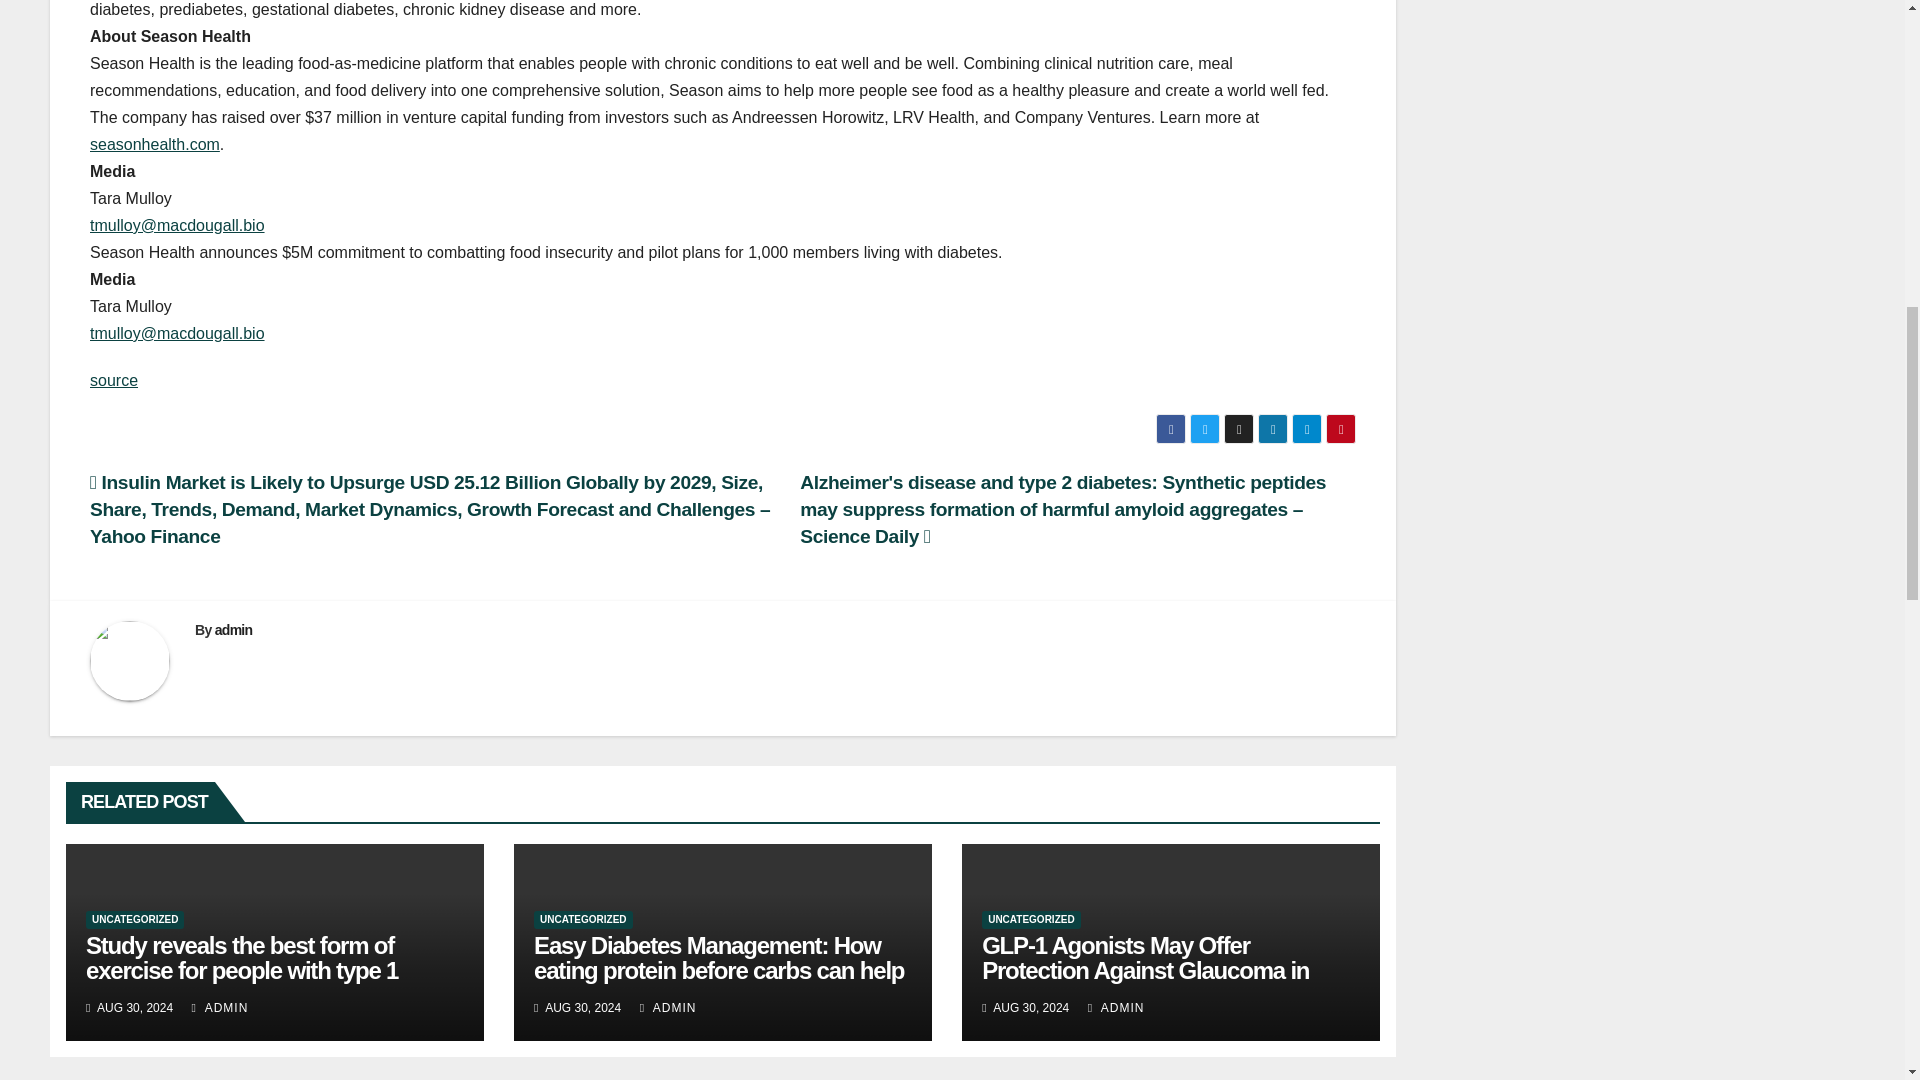 The width and height of the screenshot is (1920, 1080). What do you see at coordinates (1030, 920) in the screenshot?
I see `UNCATEGORIZED` at bounding box center [1030, 920].